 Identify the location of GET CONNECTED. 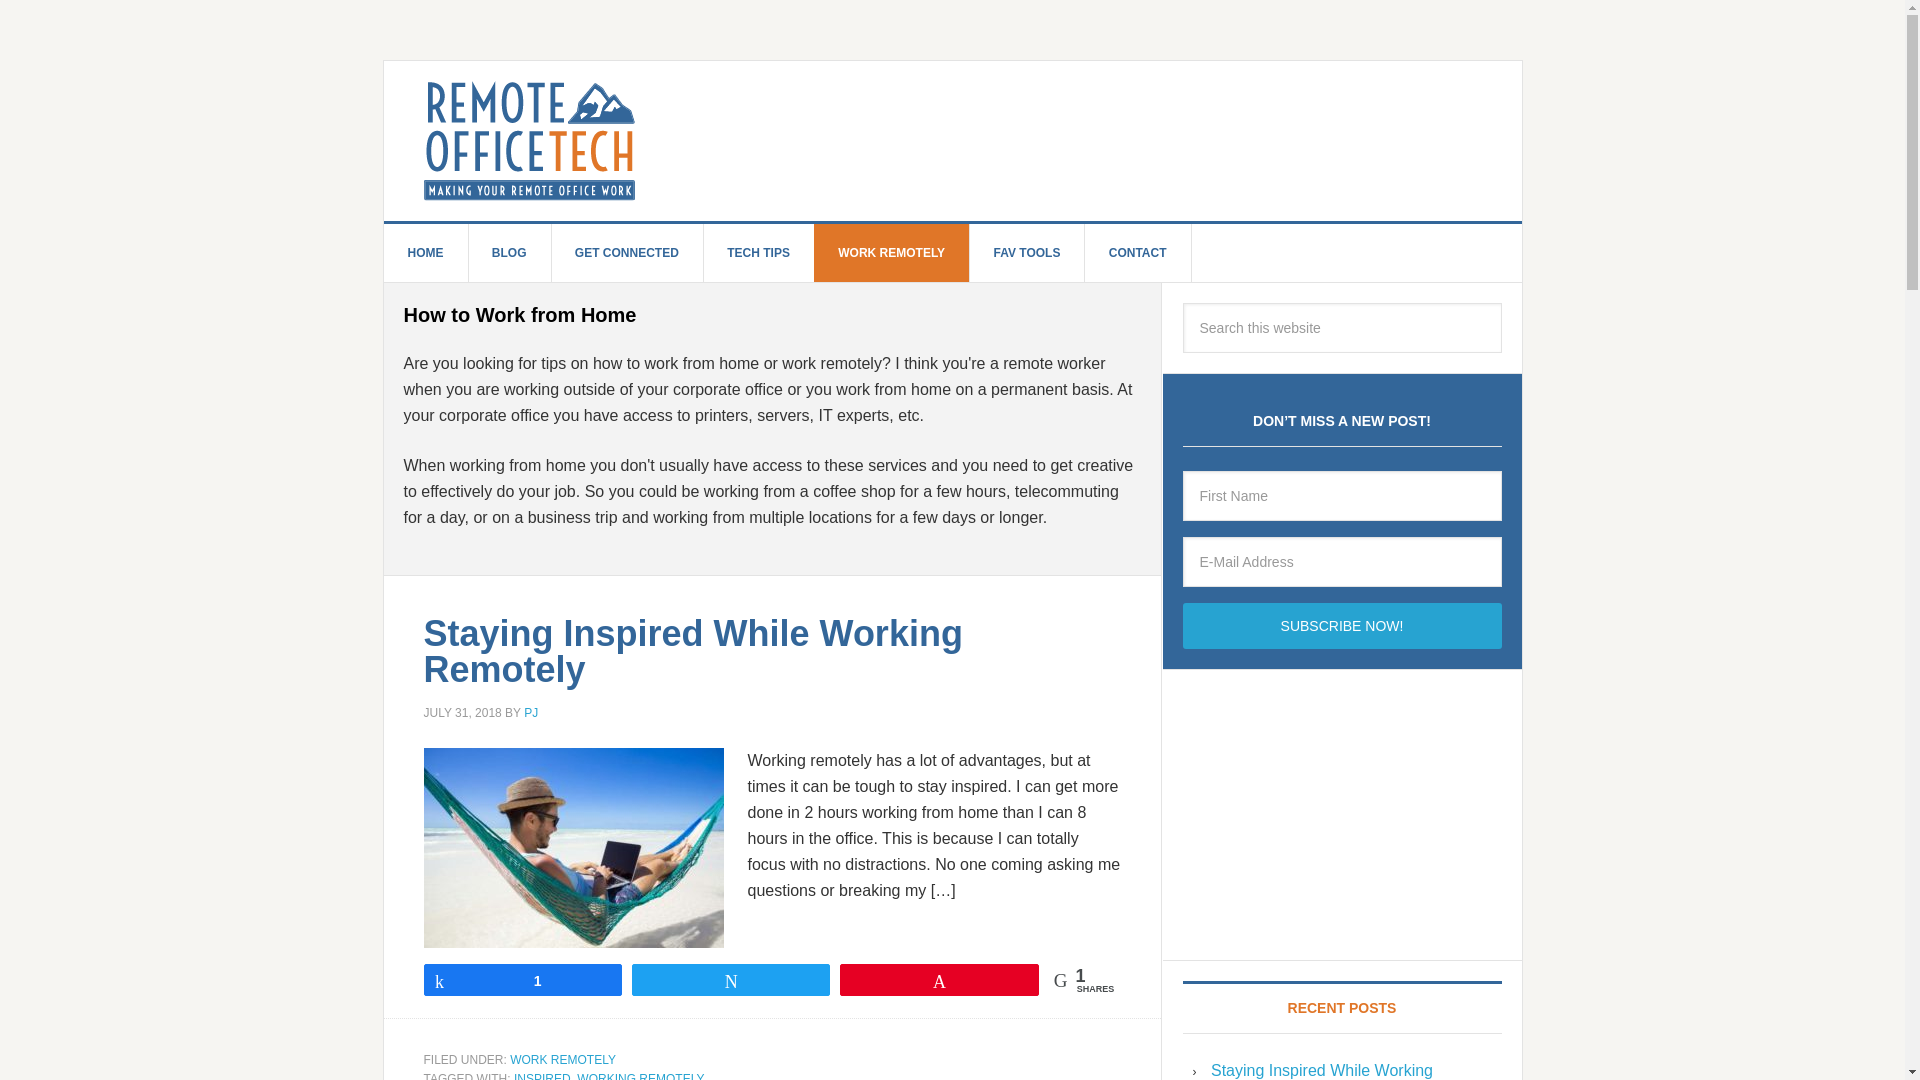
(628, 252).